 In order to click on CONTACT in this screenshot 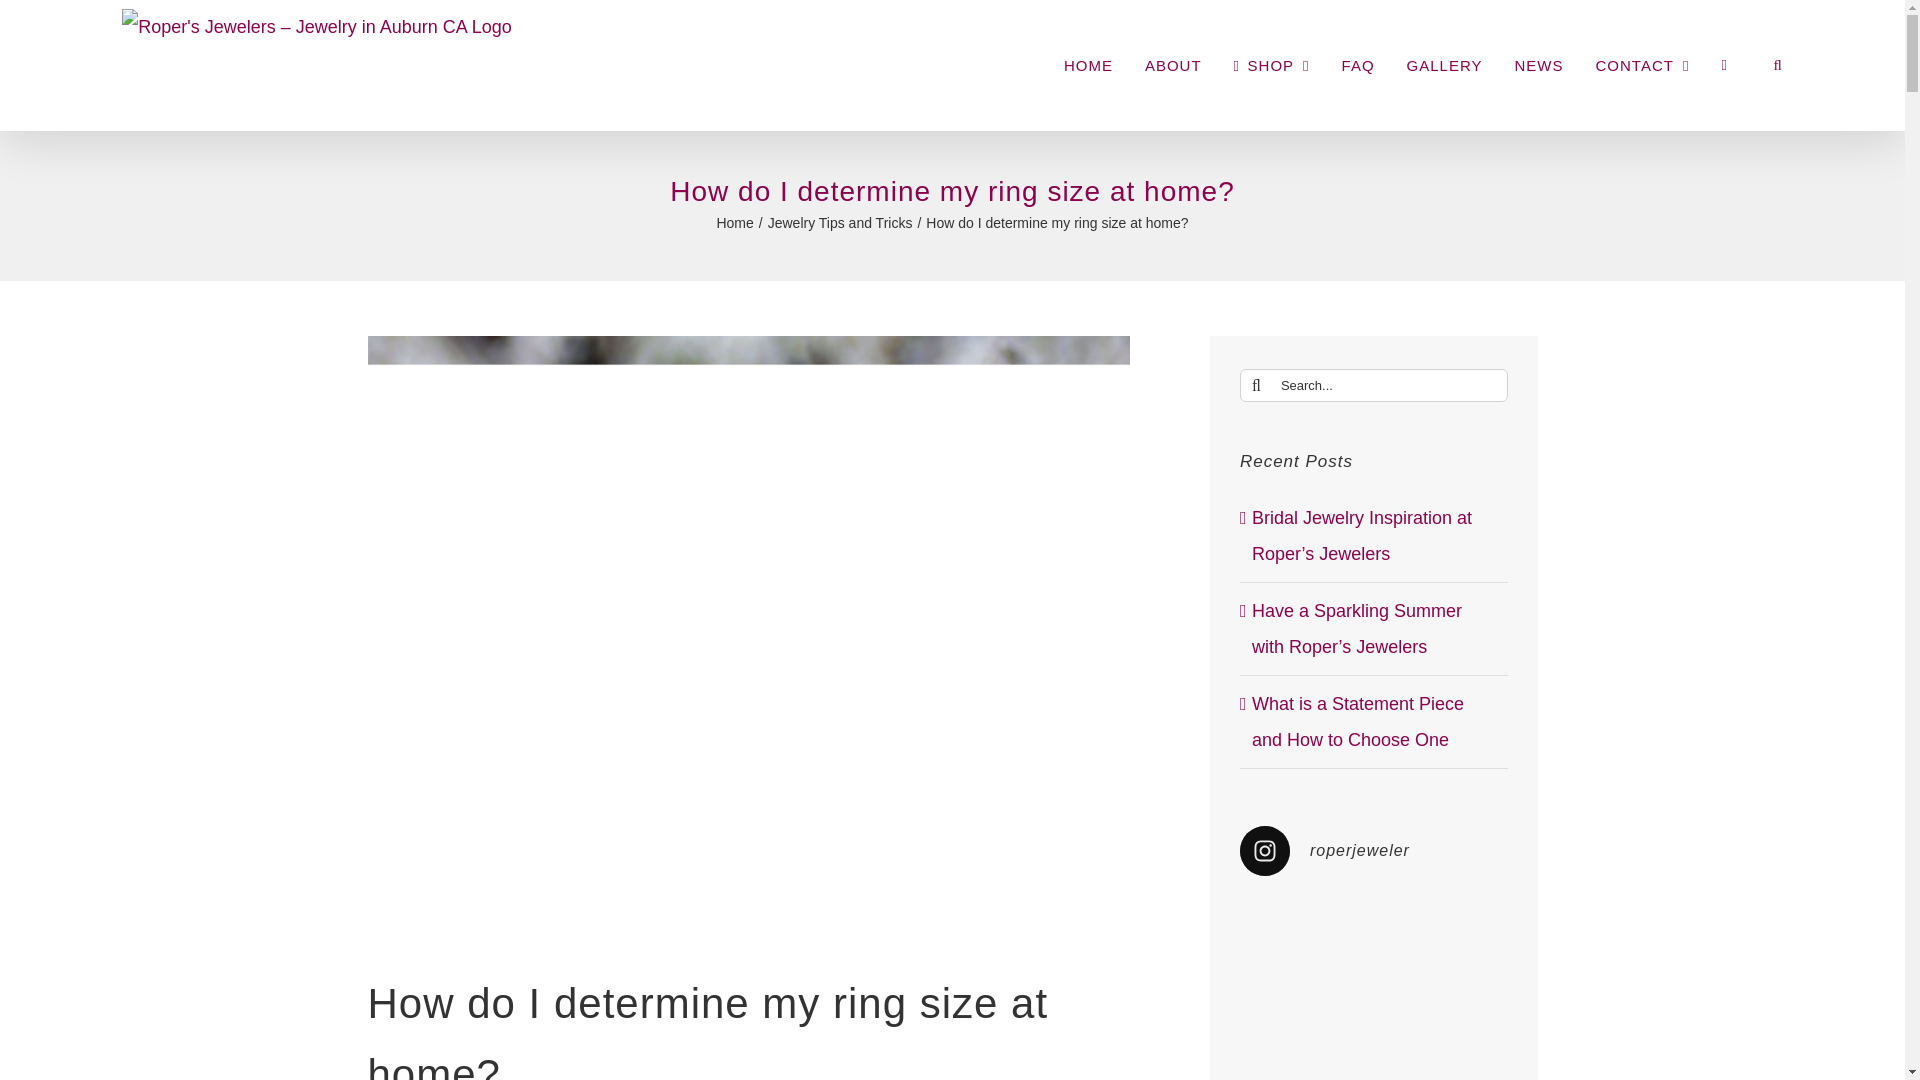, I will do `click(1642, 65)`.